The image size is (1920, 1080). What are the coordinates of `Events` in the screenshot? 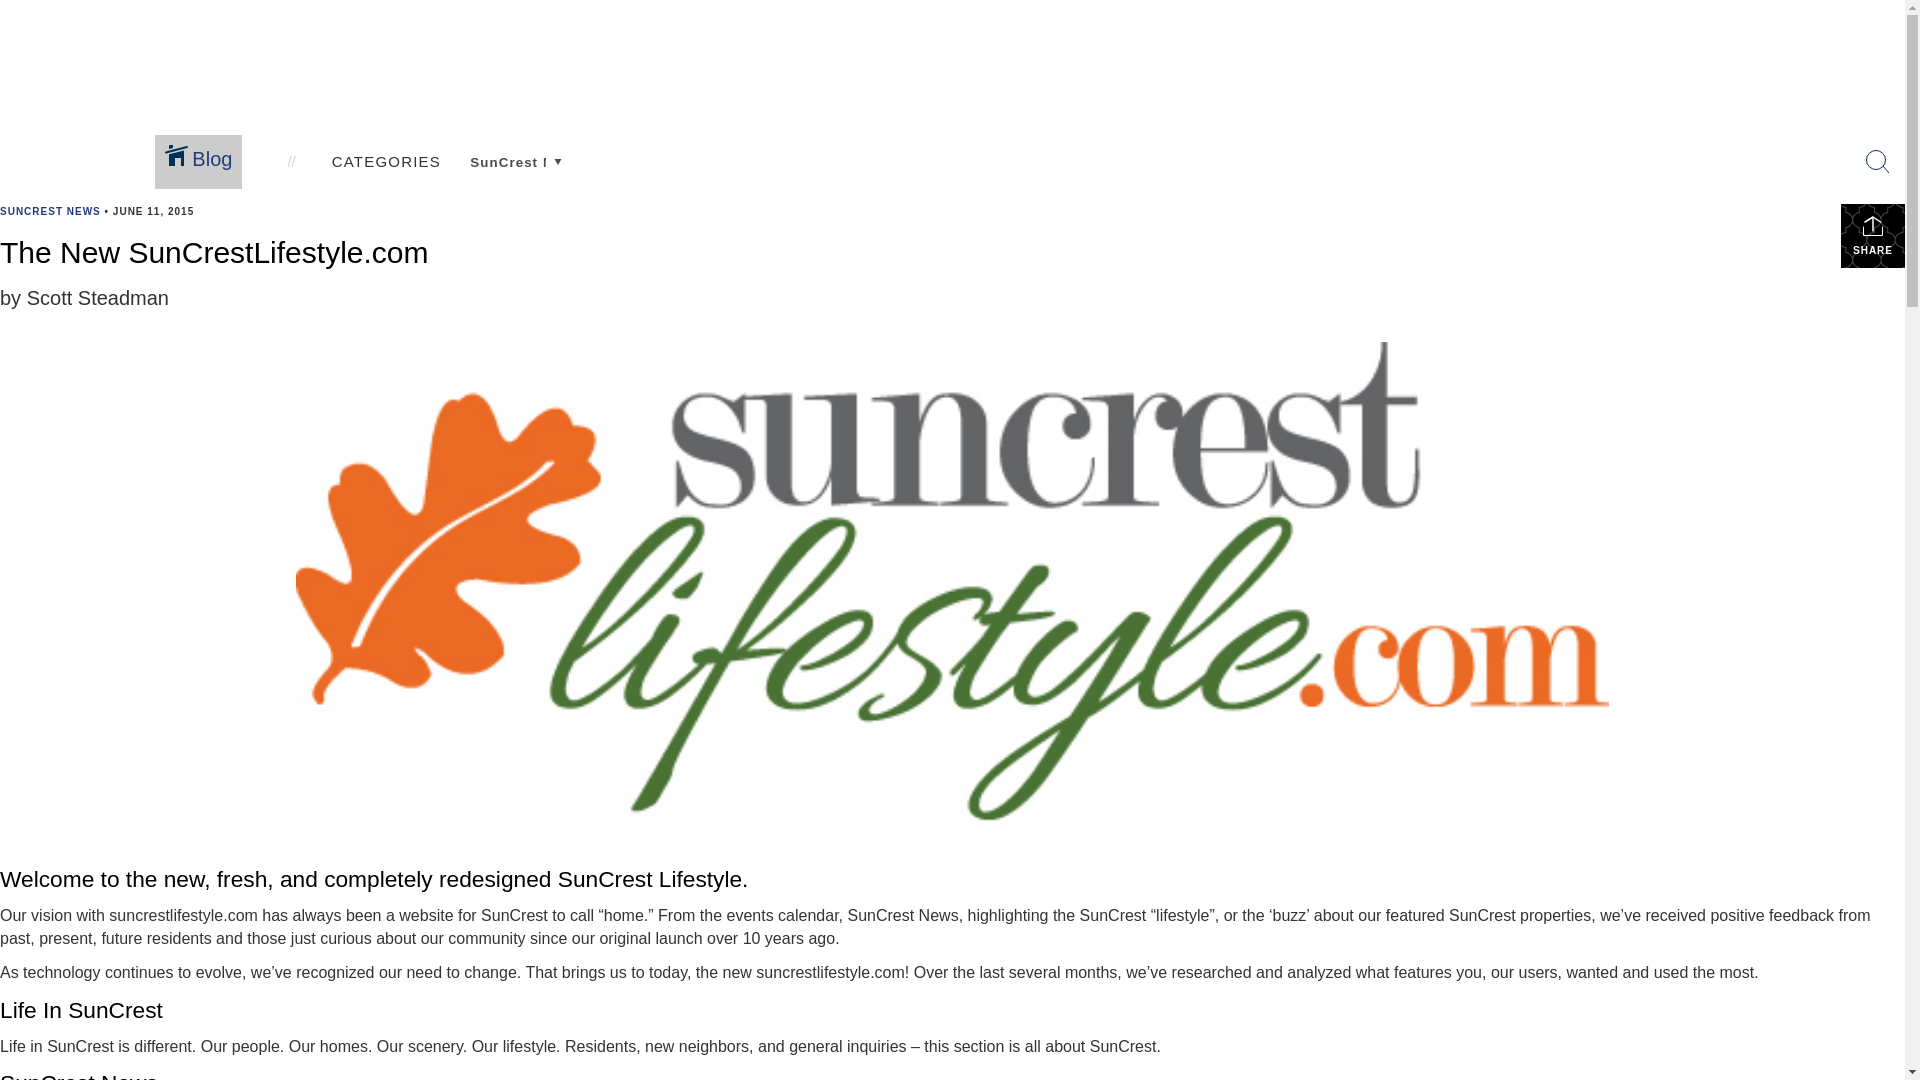 It's located at (768, 192).